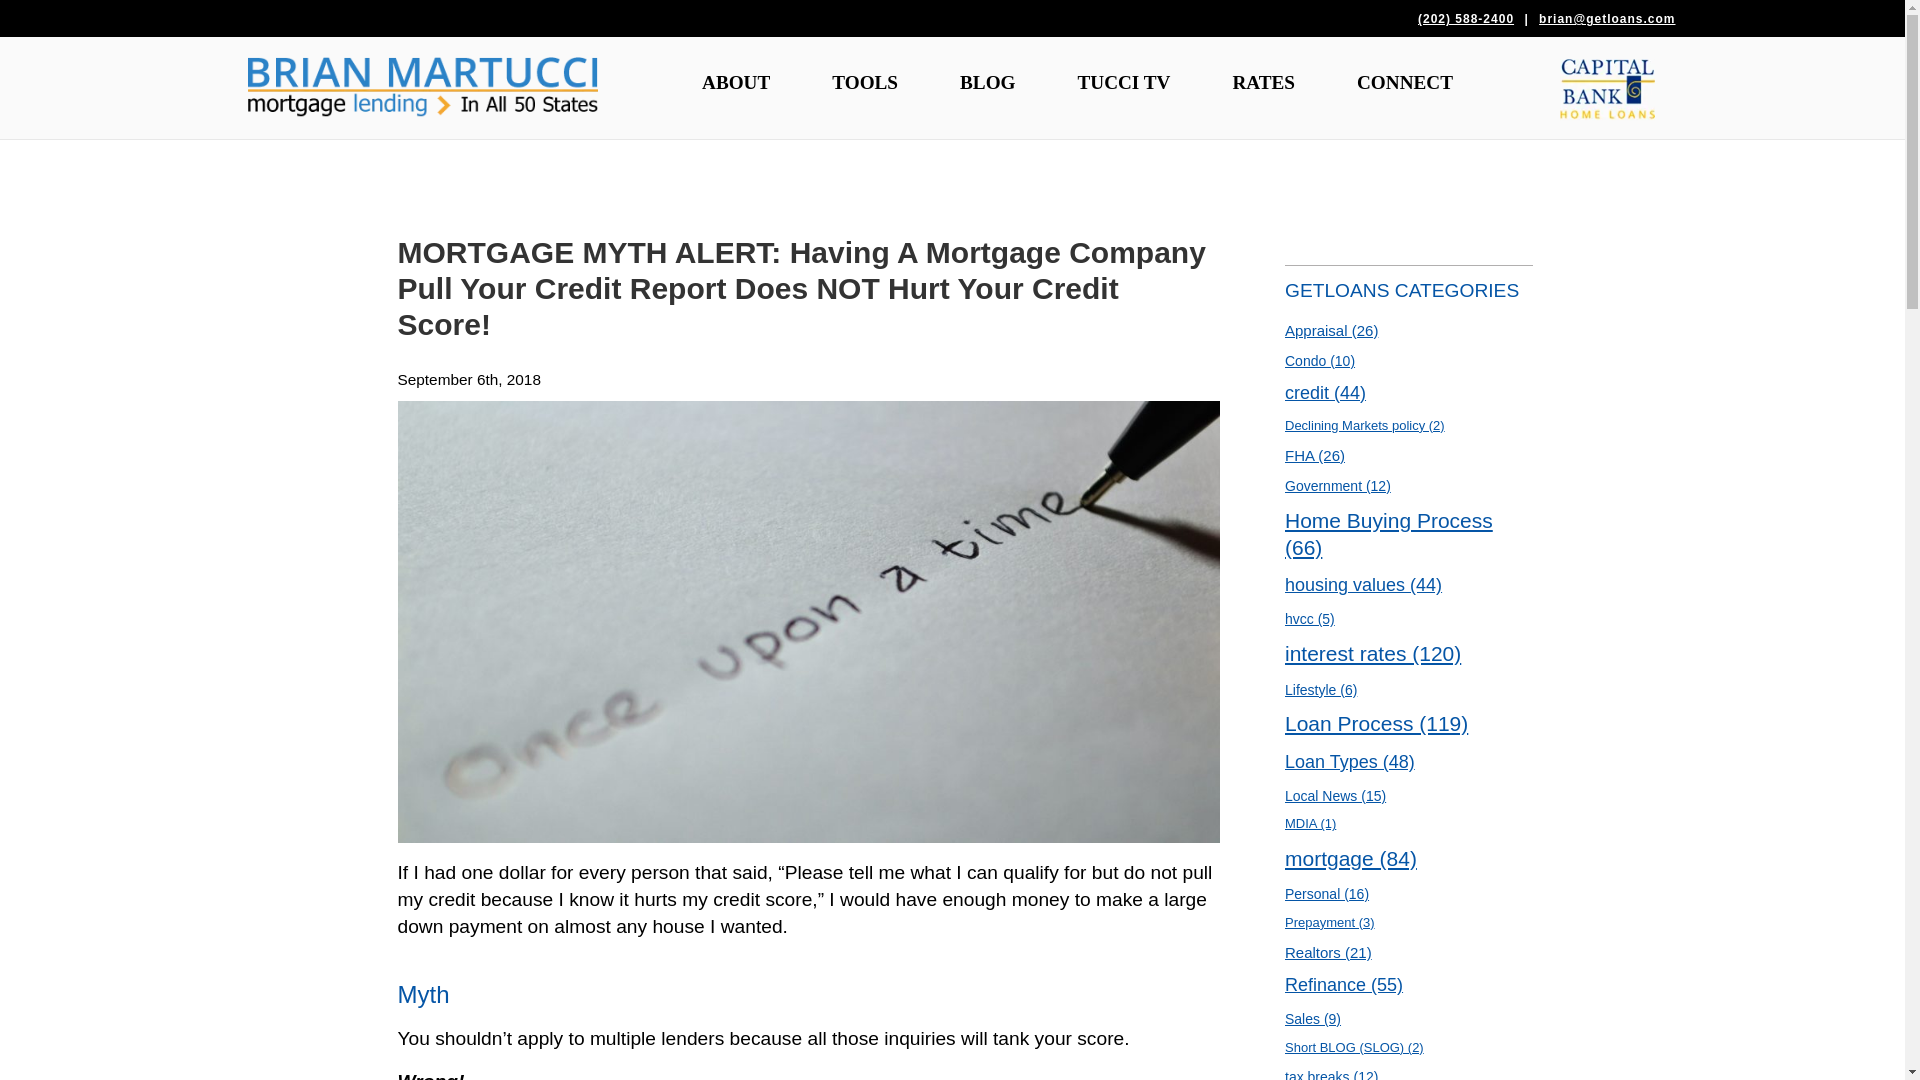 The image size is (1920, 1080). I want to click on CONNECT, so click(1404, 82).